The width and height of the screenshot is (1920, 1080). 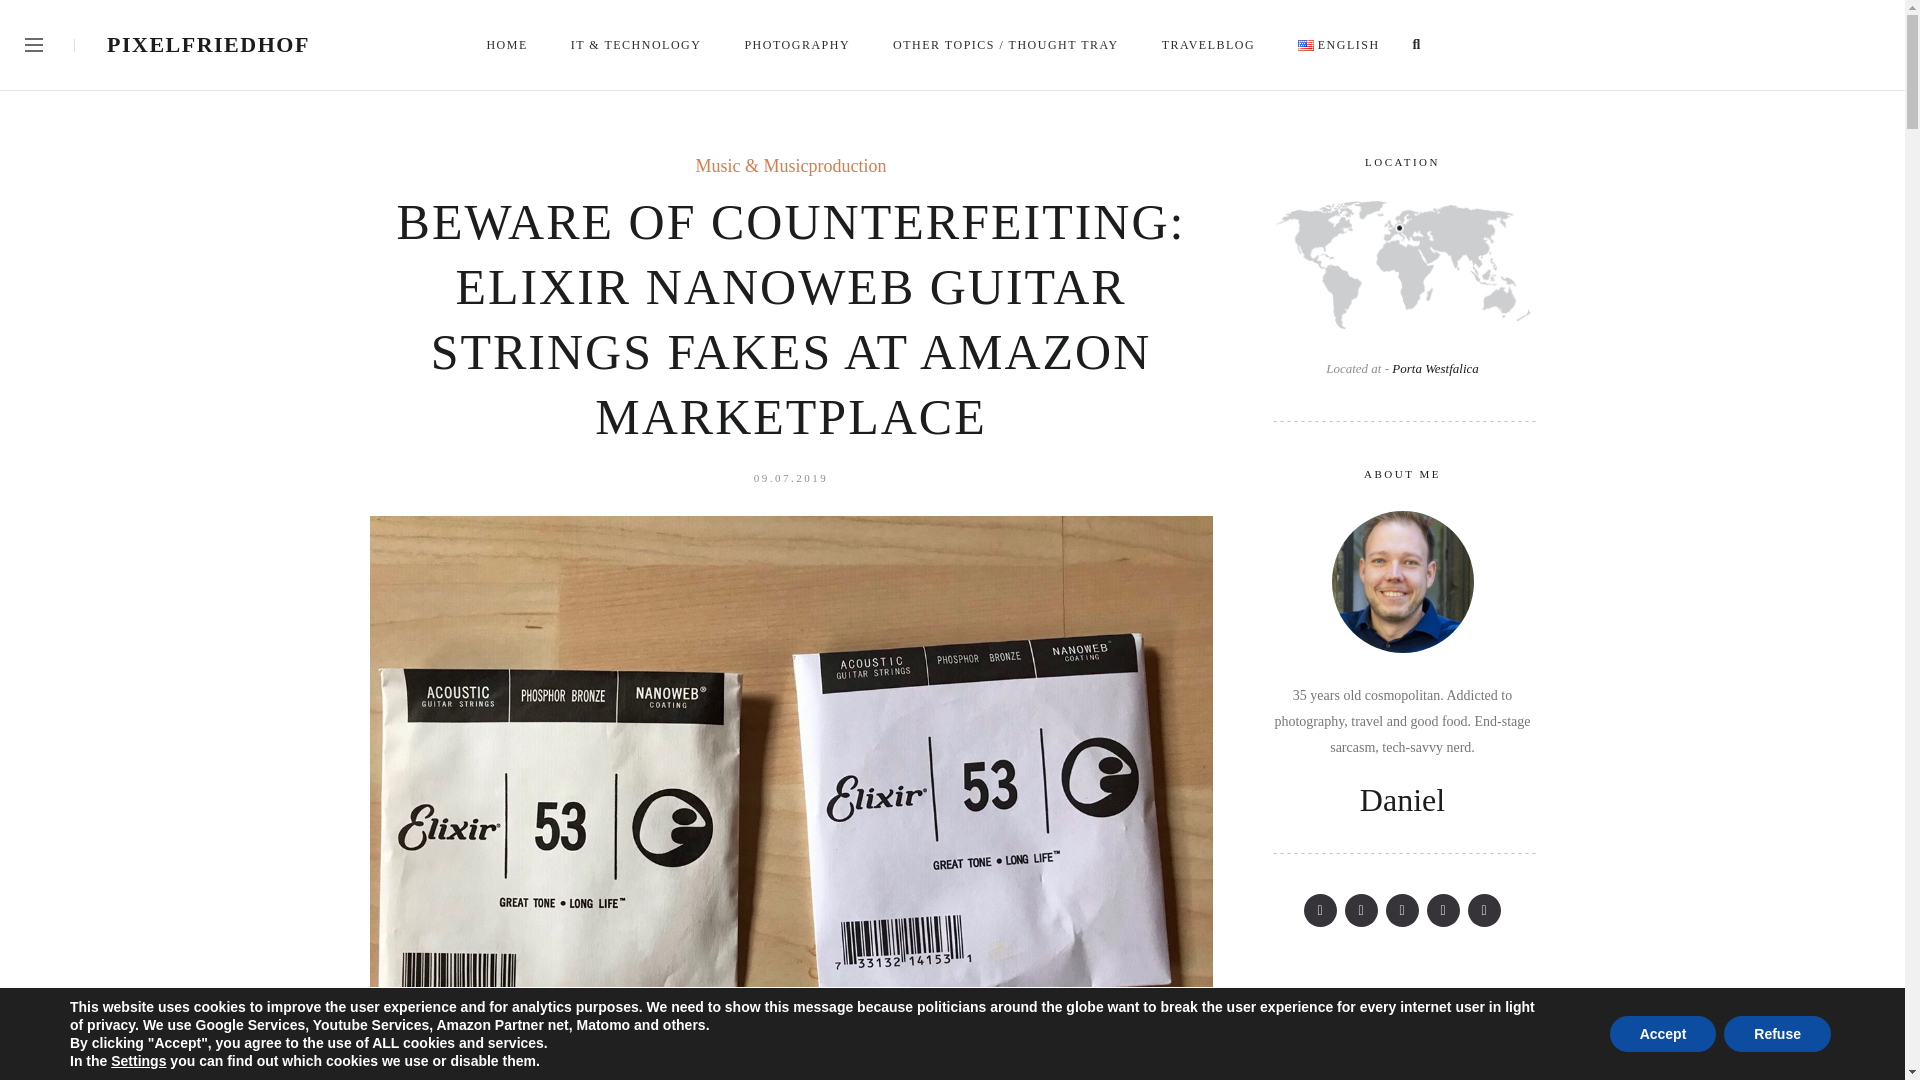 I want to click on PHOTOGRAPHY, so click(x=798, y=44).